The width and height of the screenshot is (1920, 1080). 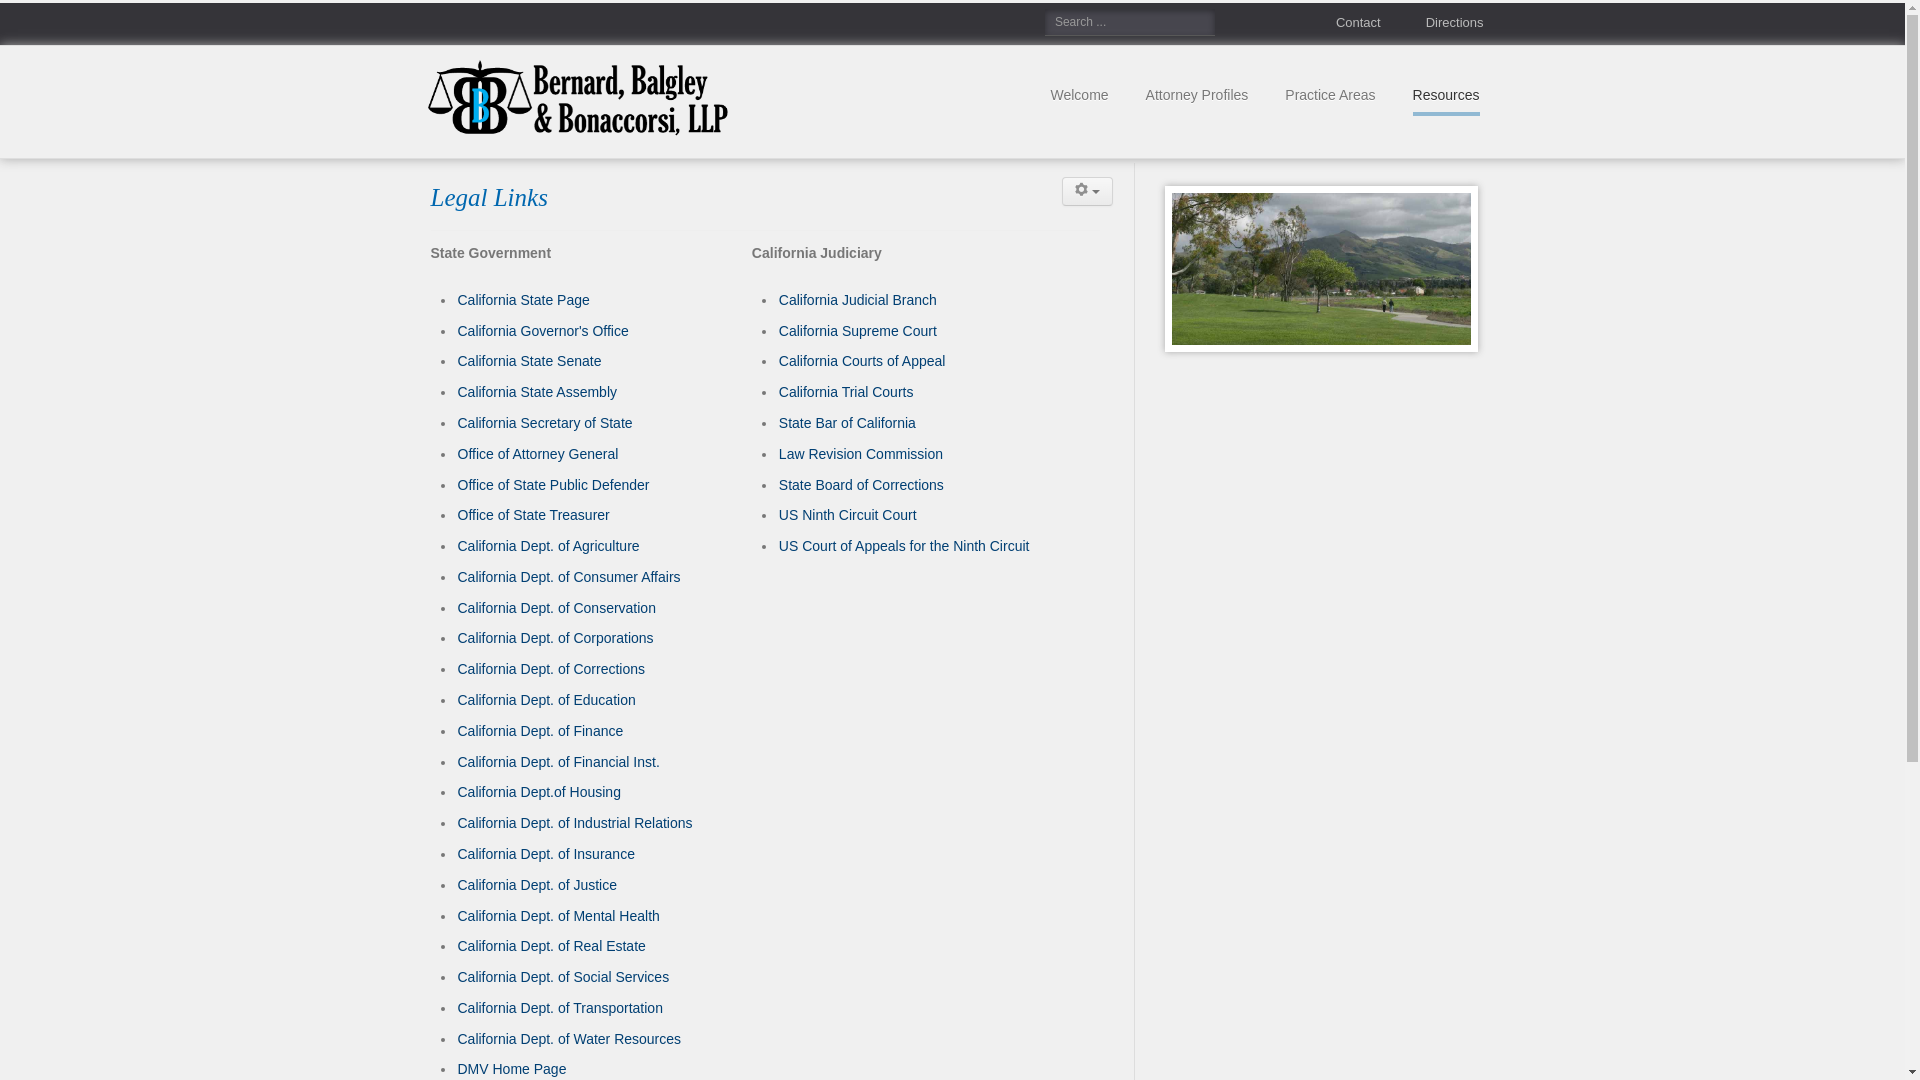 What do you see at coordinates (546, 423) in the screenshot?
I see `California Secretary of State` at bounding box center [546, 423].